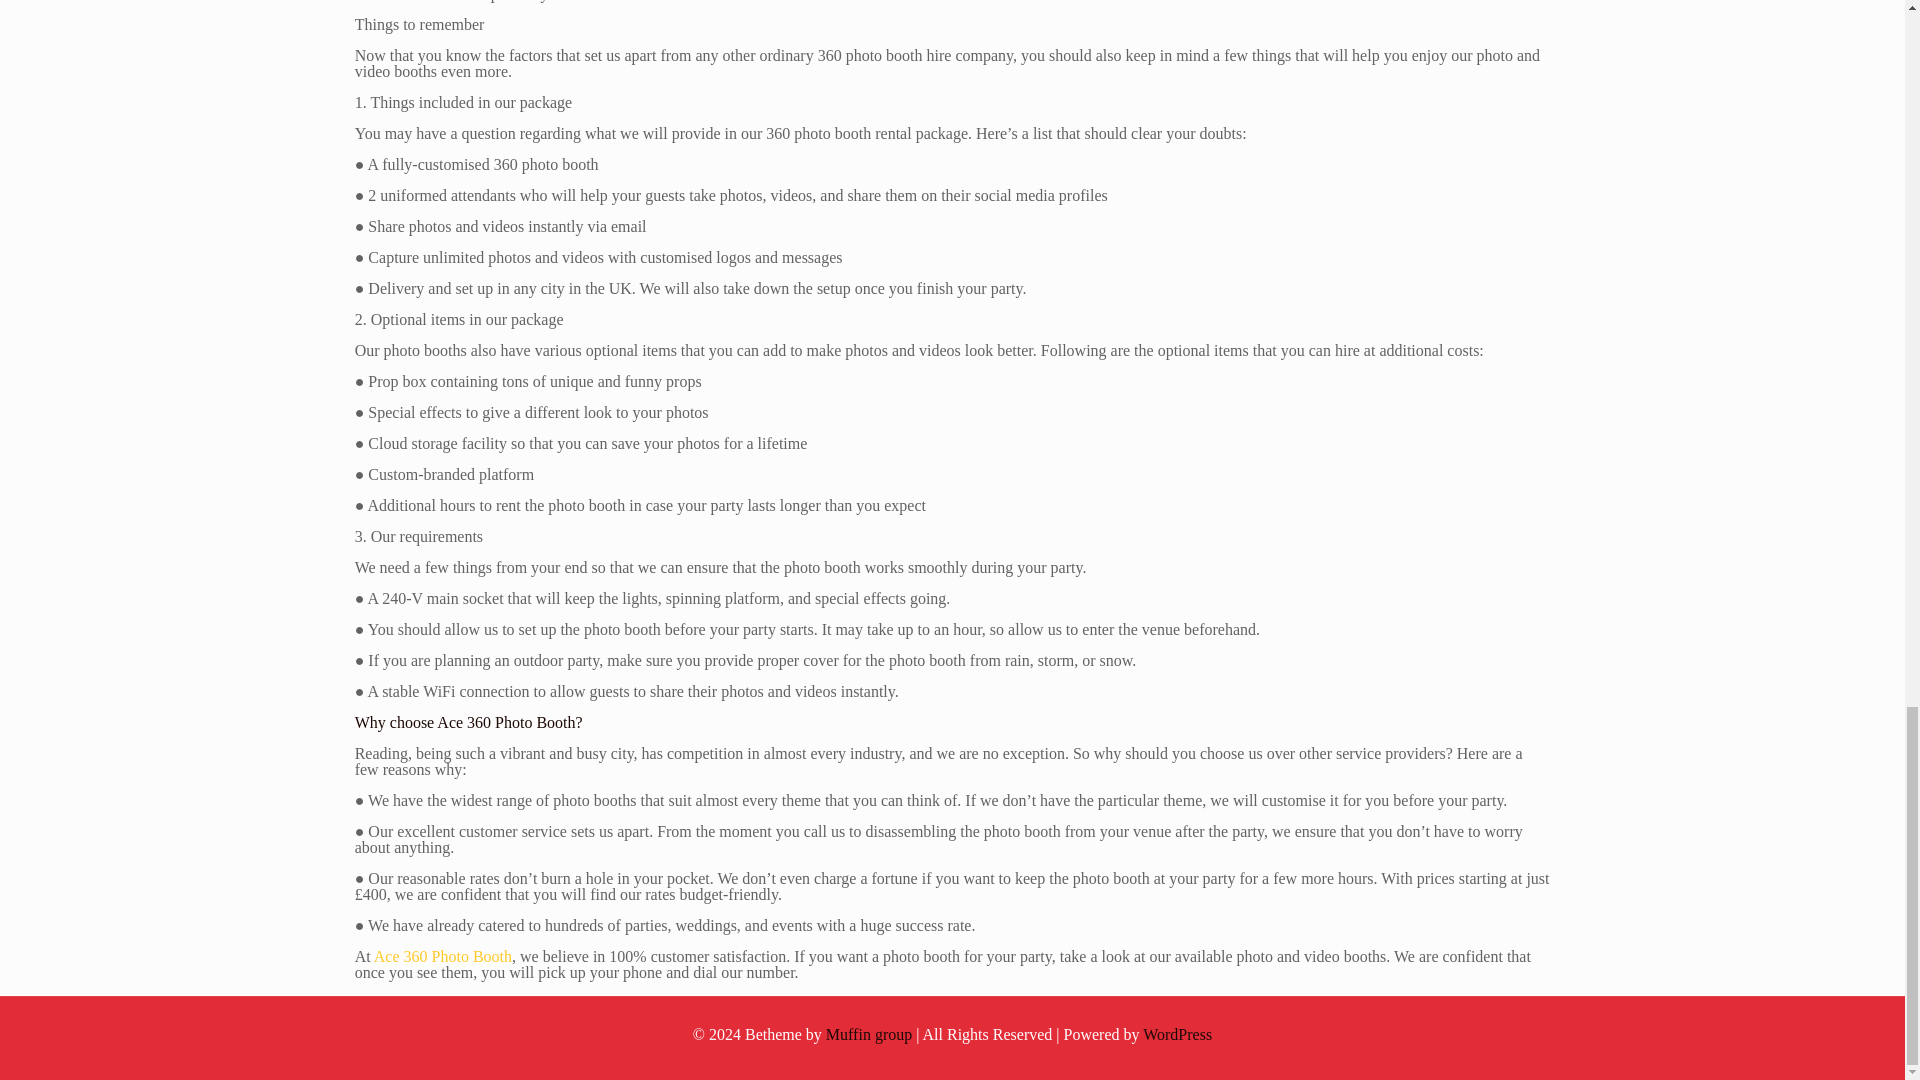  What do you see at coordinates (1176, 1034) in the screenshot?
I see `WordPress` at bounding box center [1176, 1034].